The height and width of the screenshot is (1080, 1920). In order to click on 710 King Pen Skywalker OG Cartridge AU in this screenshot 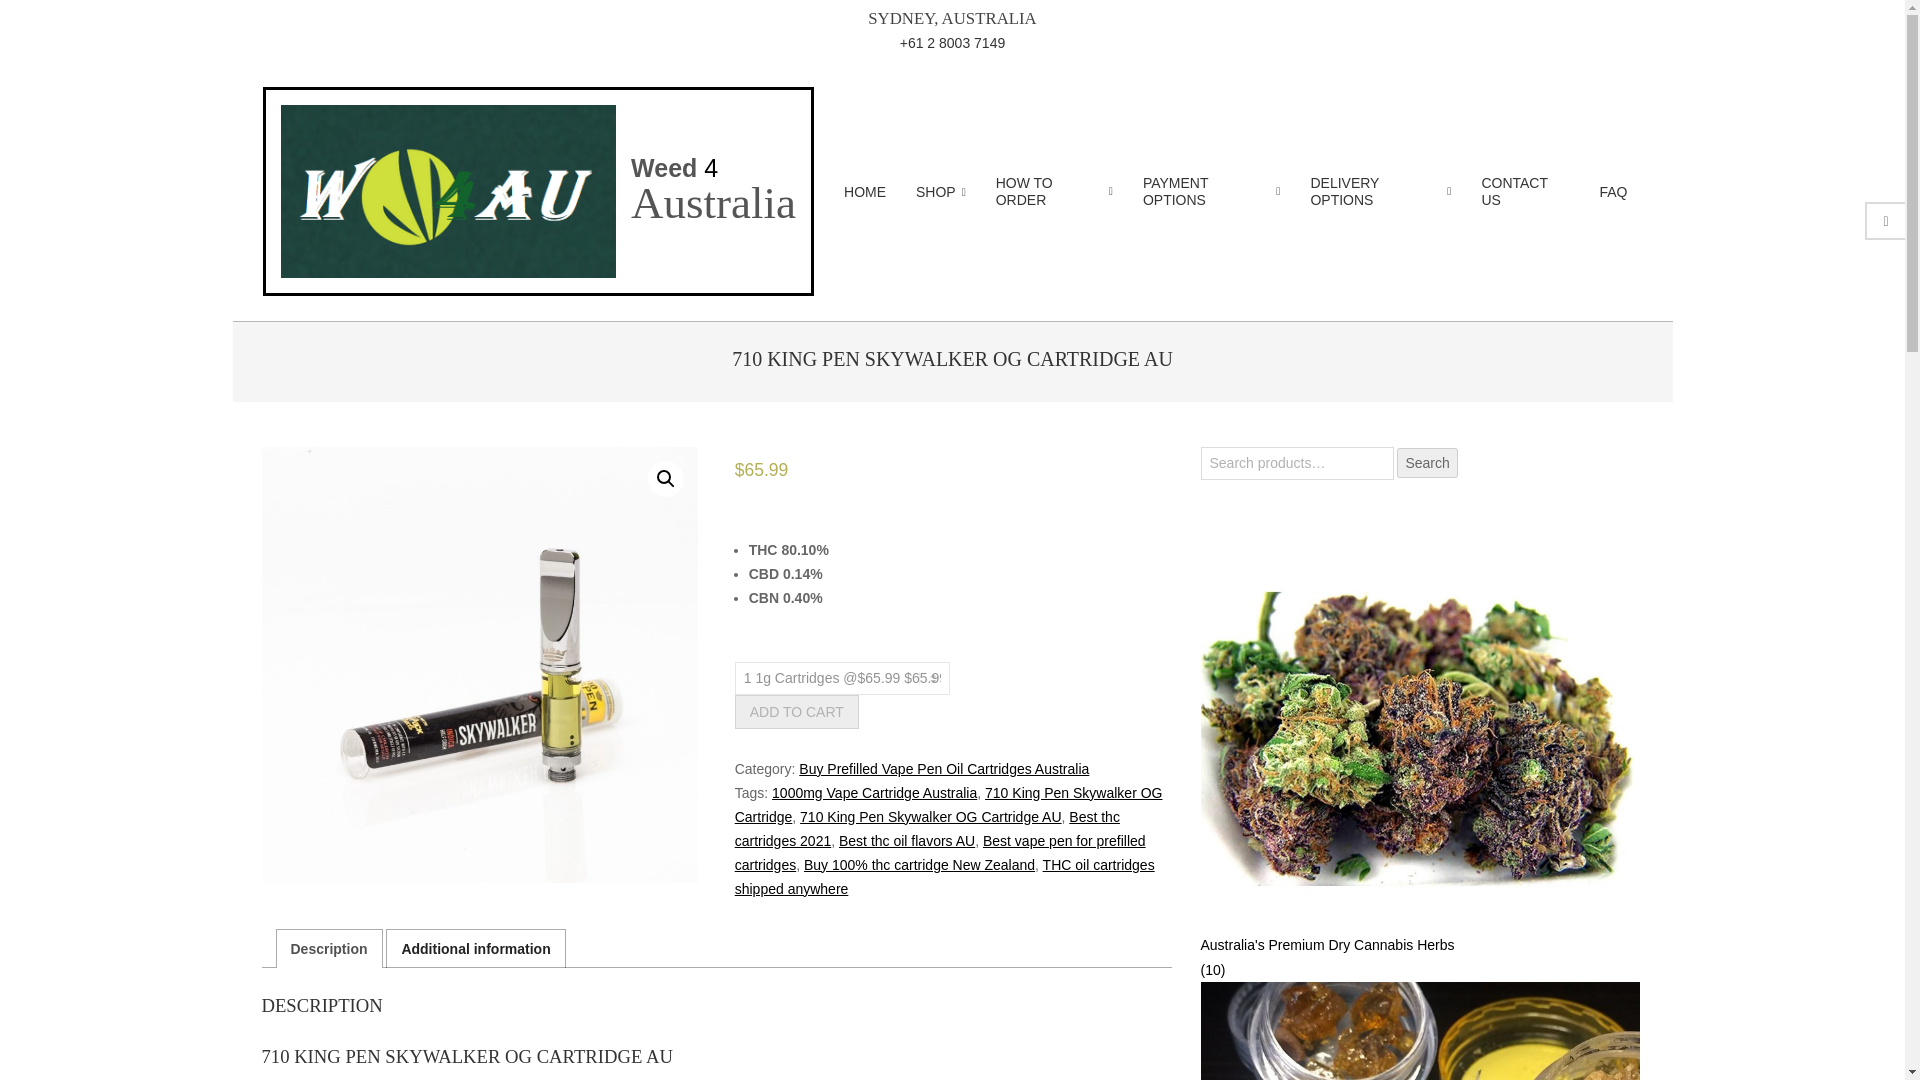, I will do `click(930, 816)`.